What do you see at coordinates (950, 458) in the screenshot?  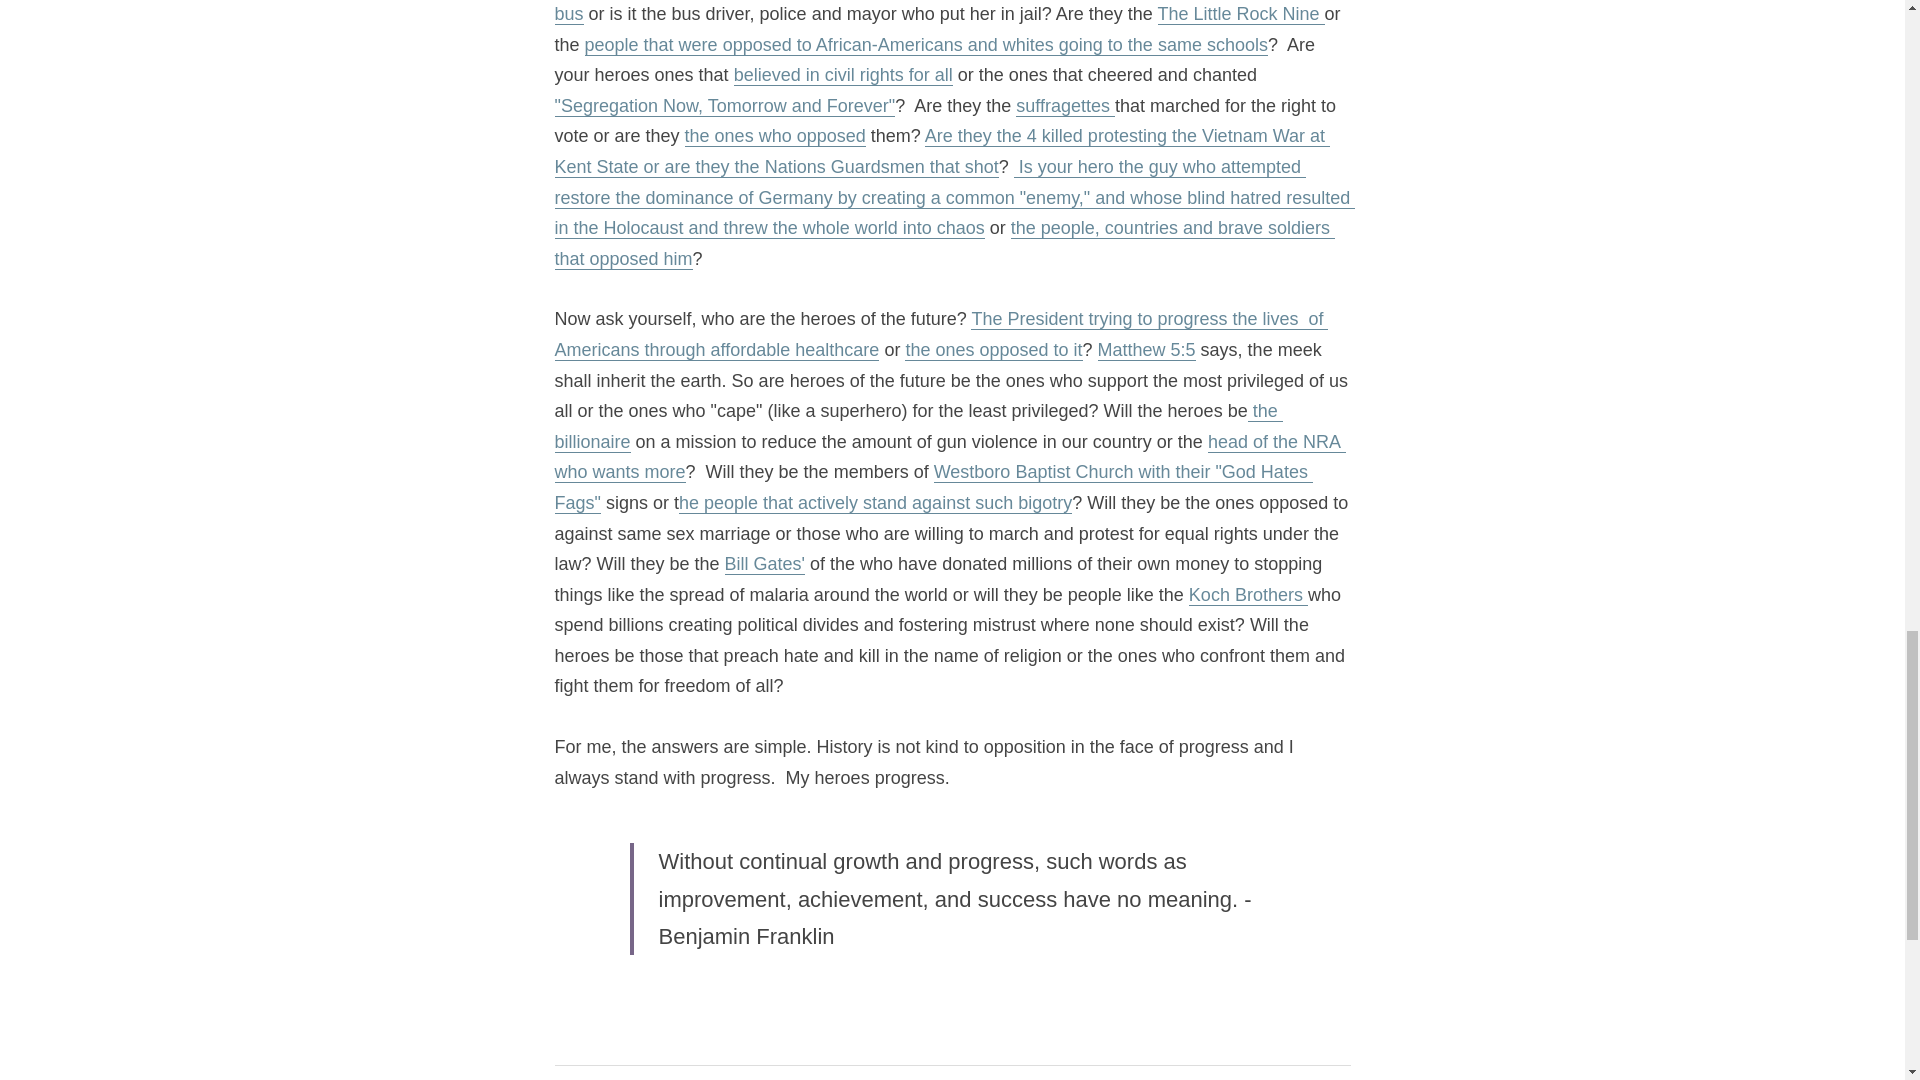 I see `head of the NRA who wants more` at bounding box center [950, 458].